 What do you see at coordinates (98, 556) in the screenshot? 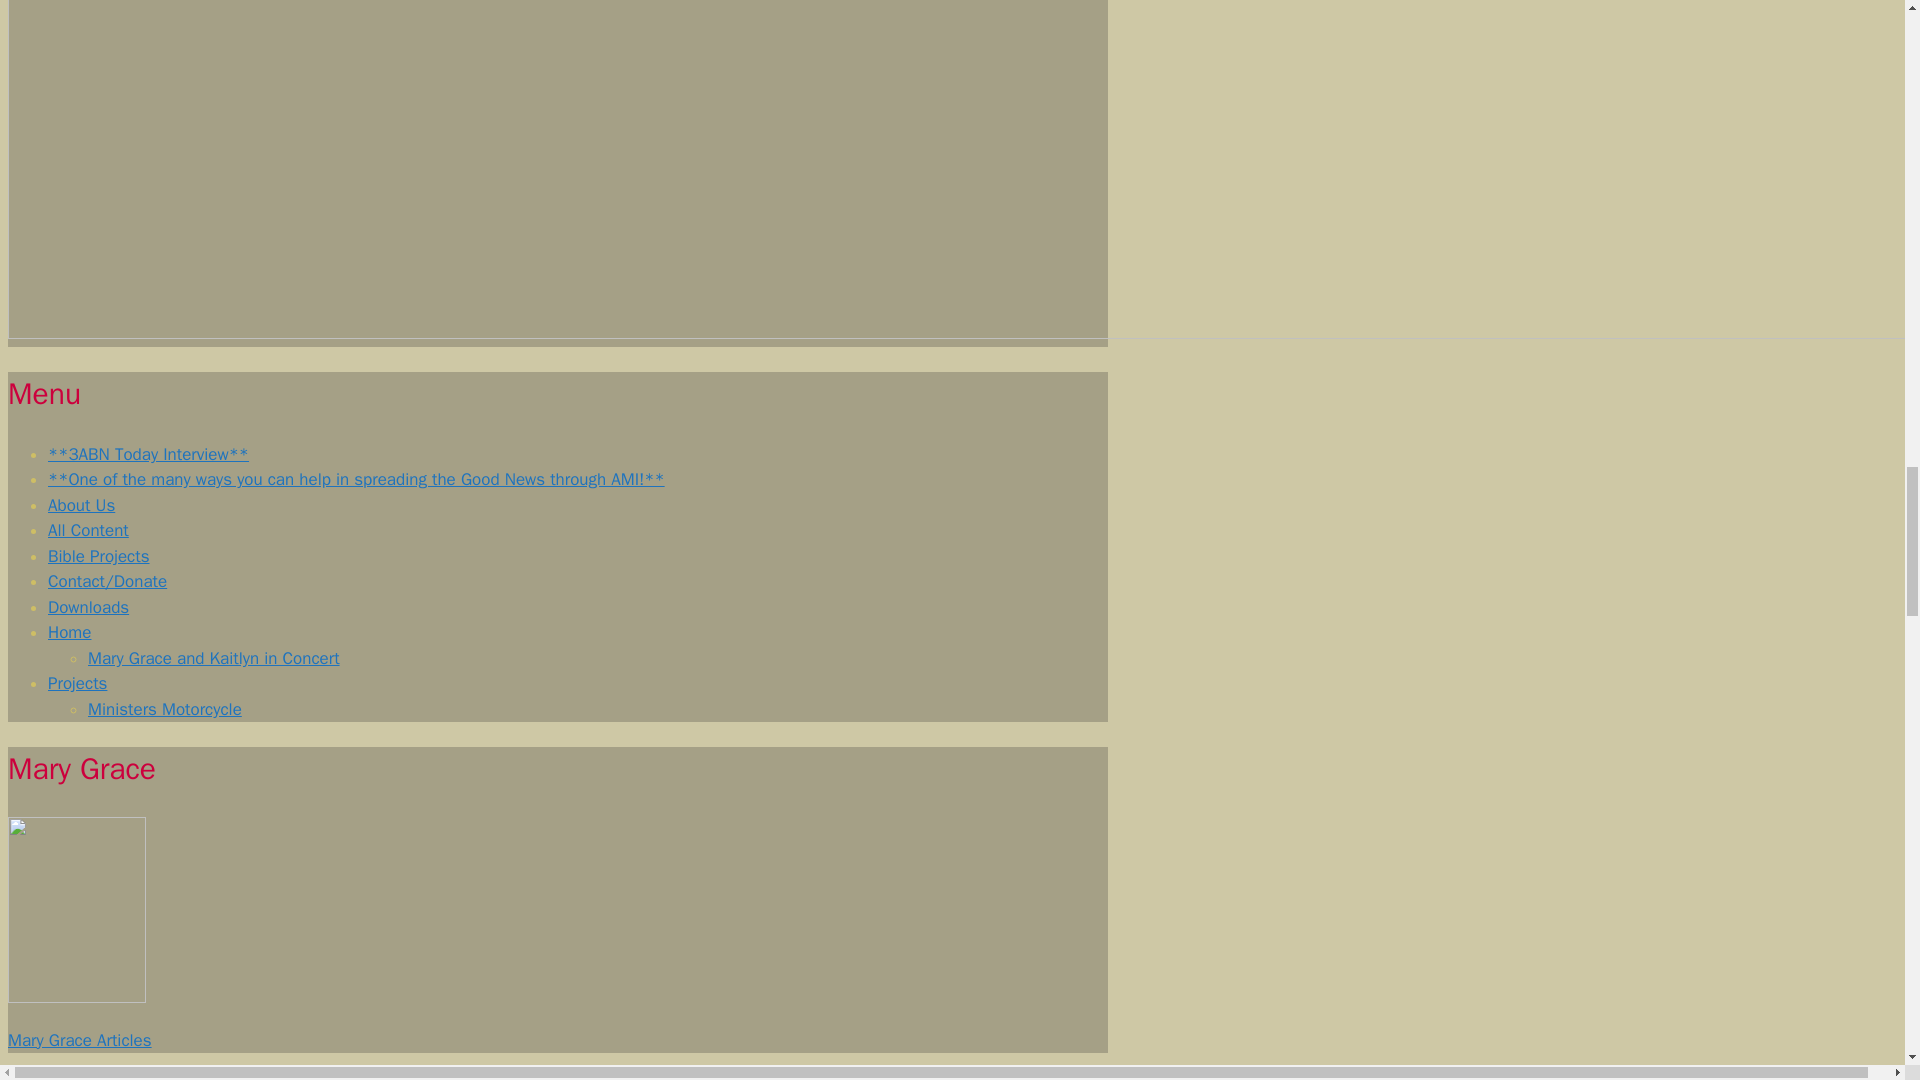
I see `Bible Projects` at bounding box center [98, 556].